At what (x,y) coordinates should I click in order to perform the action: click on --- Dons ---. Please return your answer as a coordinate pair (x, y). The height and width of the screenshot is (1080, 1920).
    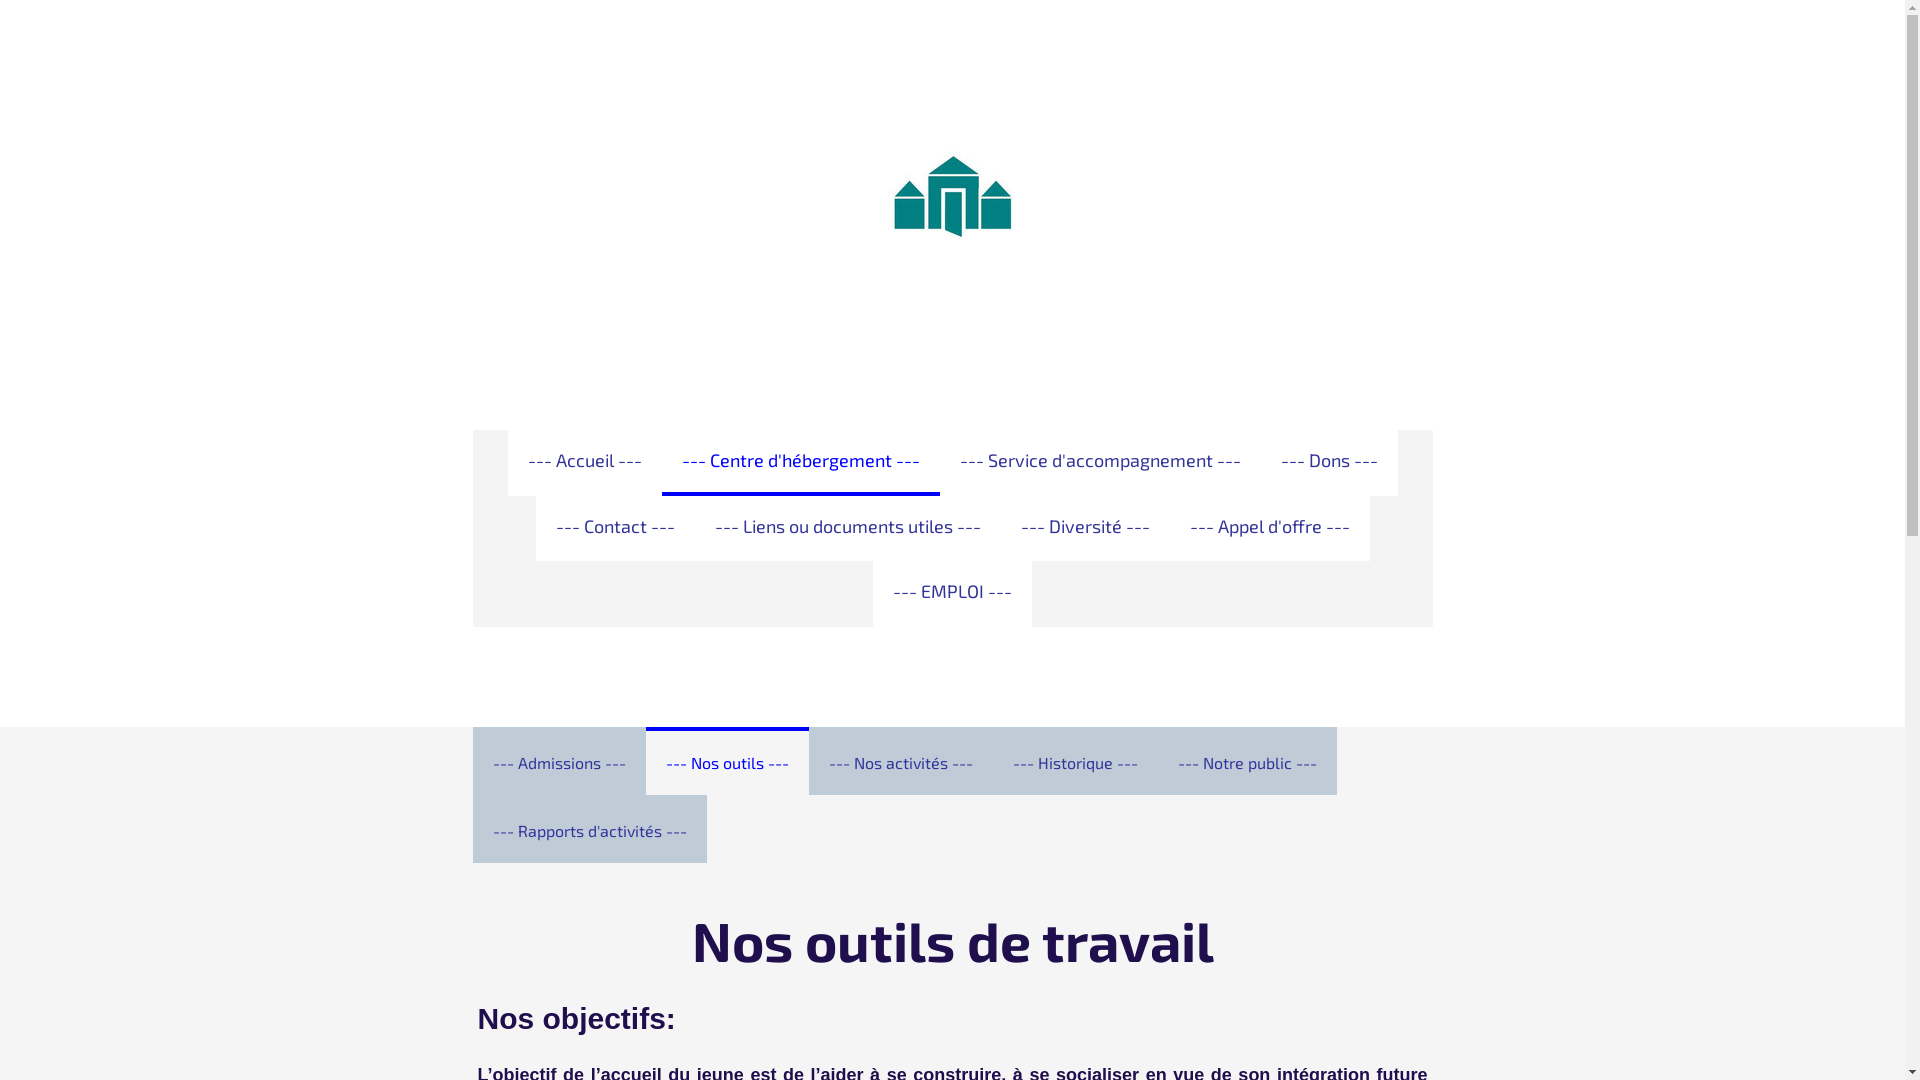
    Looking at the image, I should click on (1328, 463).